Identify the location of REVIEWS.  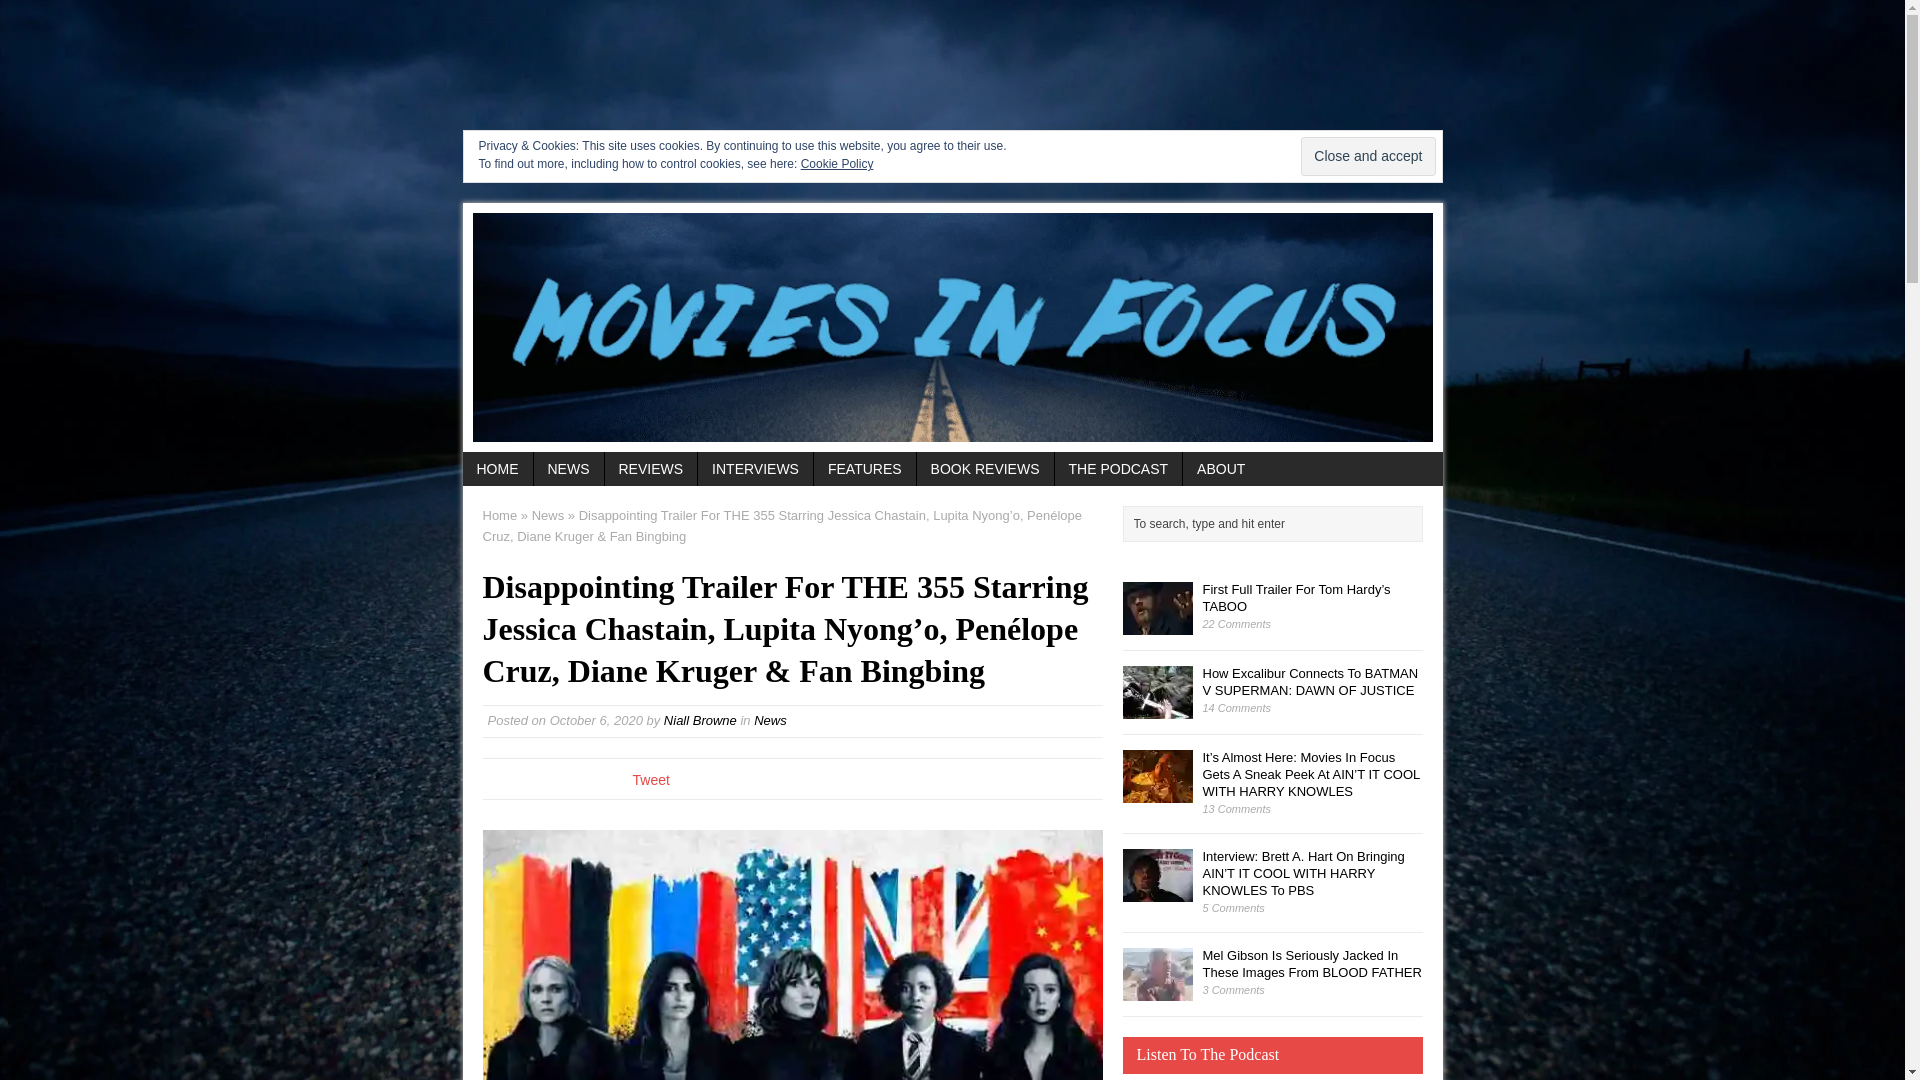
(650, 469).